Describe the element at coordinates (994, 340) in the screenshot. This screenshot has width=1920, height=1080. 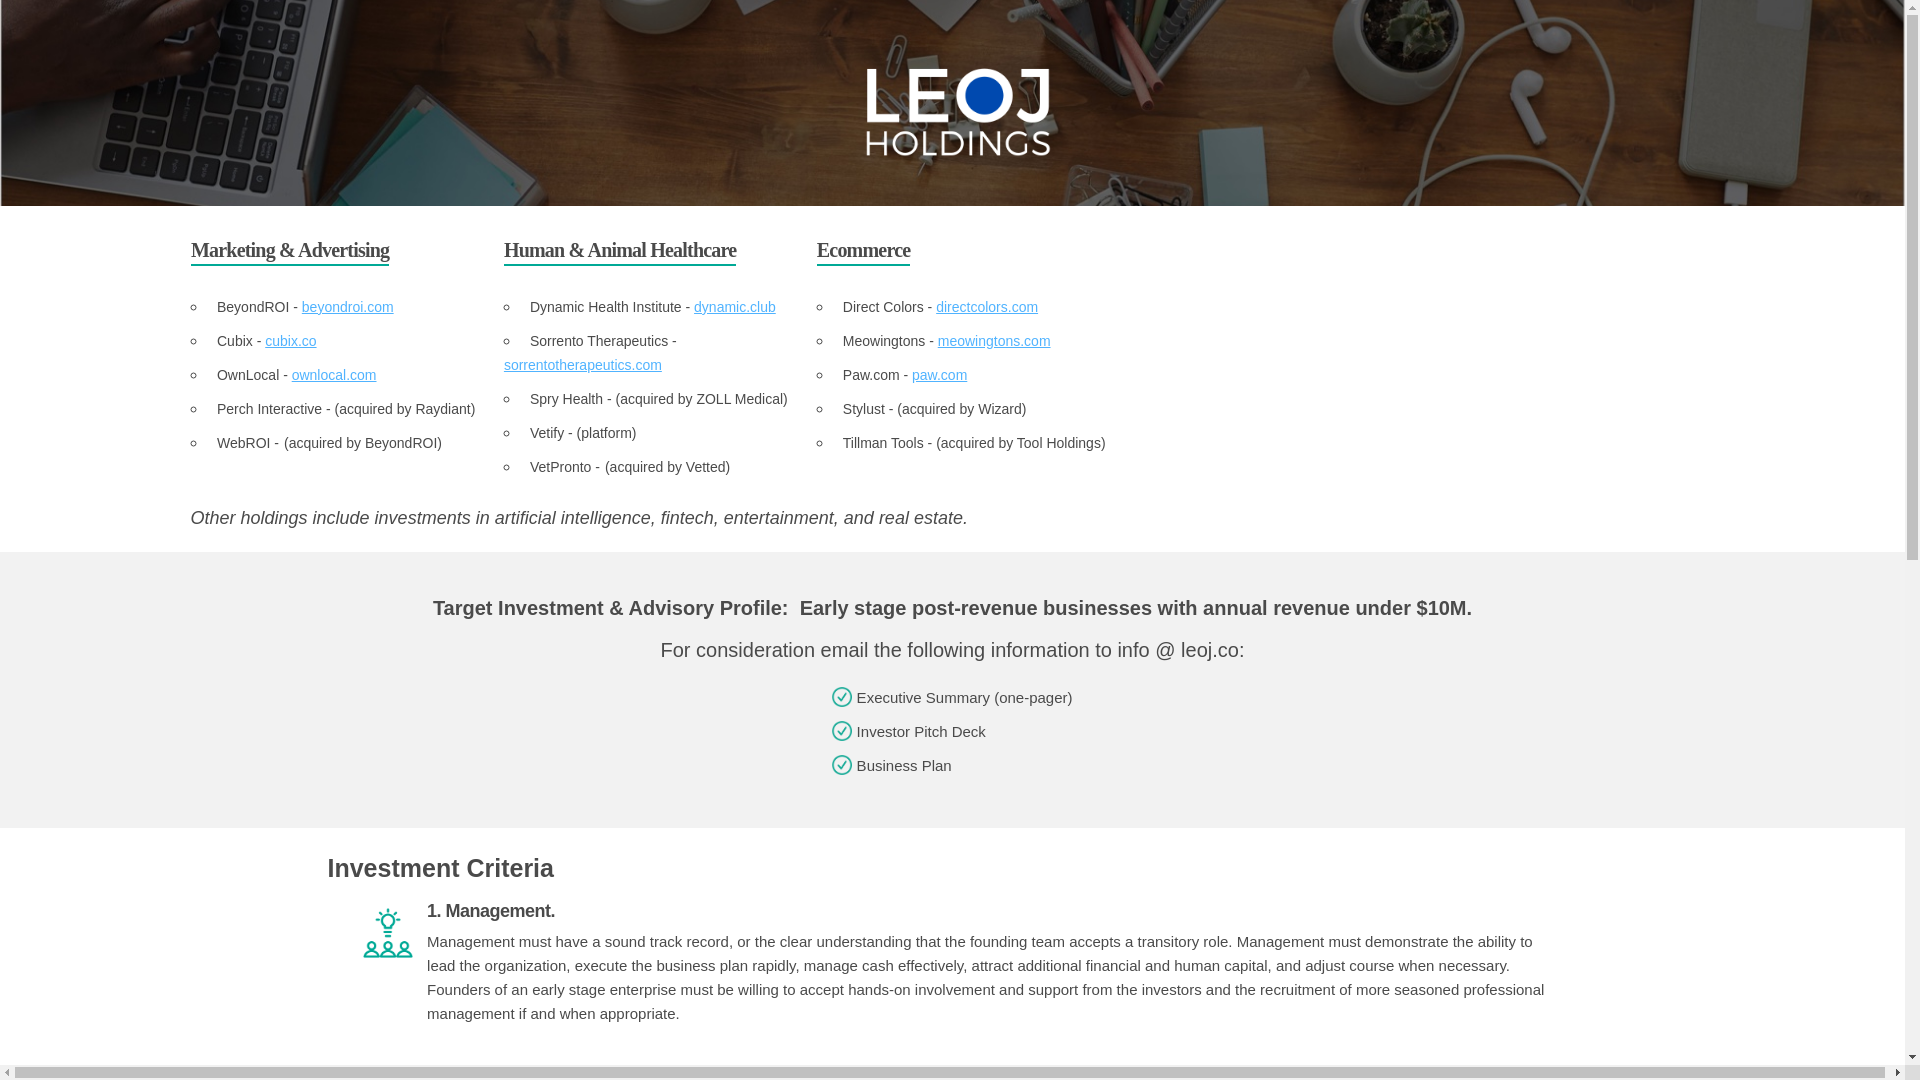
I see `meowingtons.com` at that location.